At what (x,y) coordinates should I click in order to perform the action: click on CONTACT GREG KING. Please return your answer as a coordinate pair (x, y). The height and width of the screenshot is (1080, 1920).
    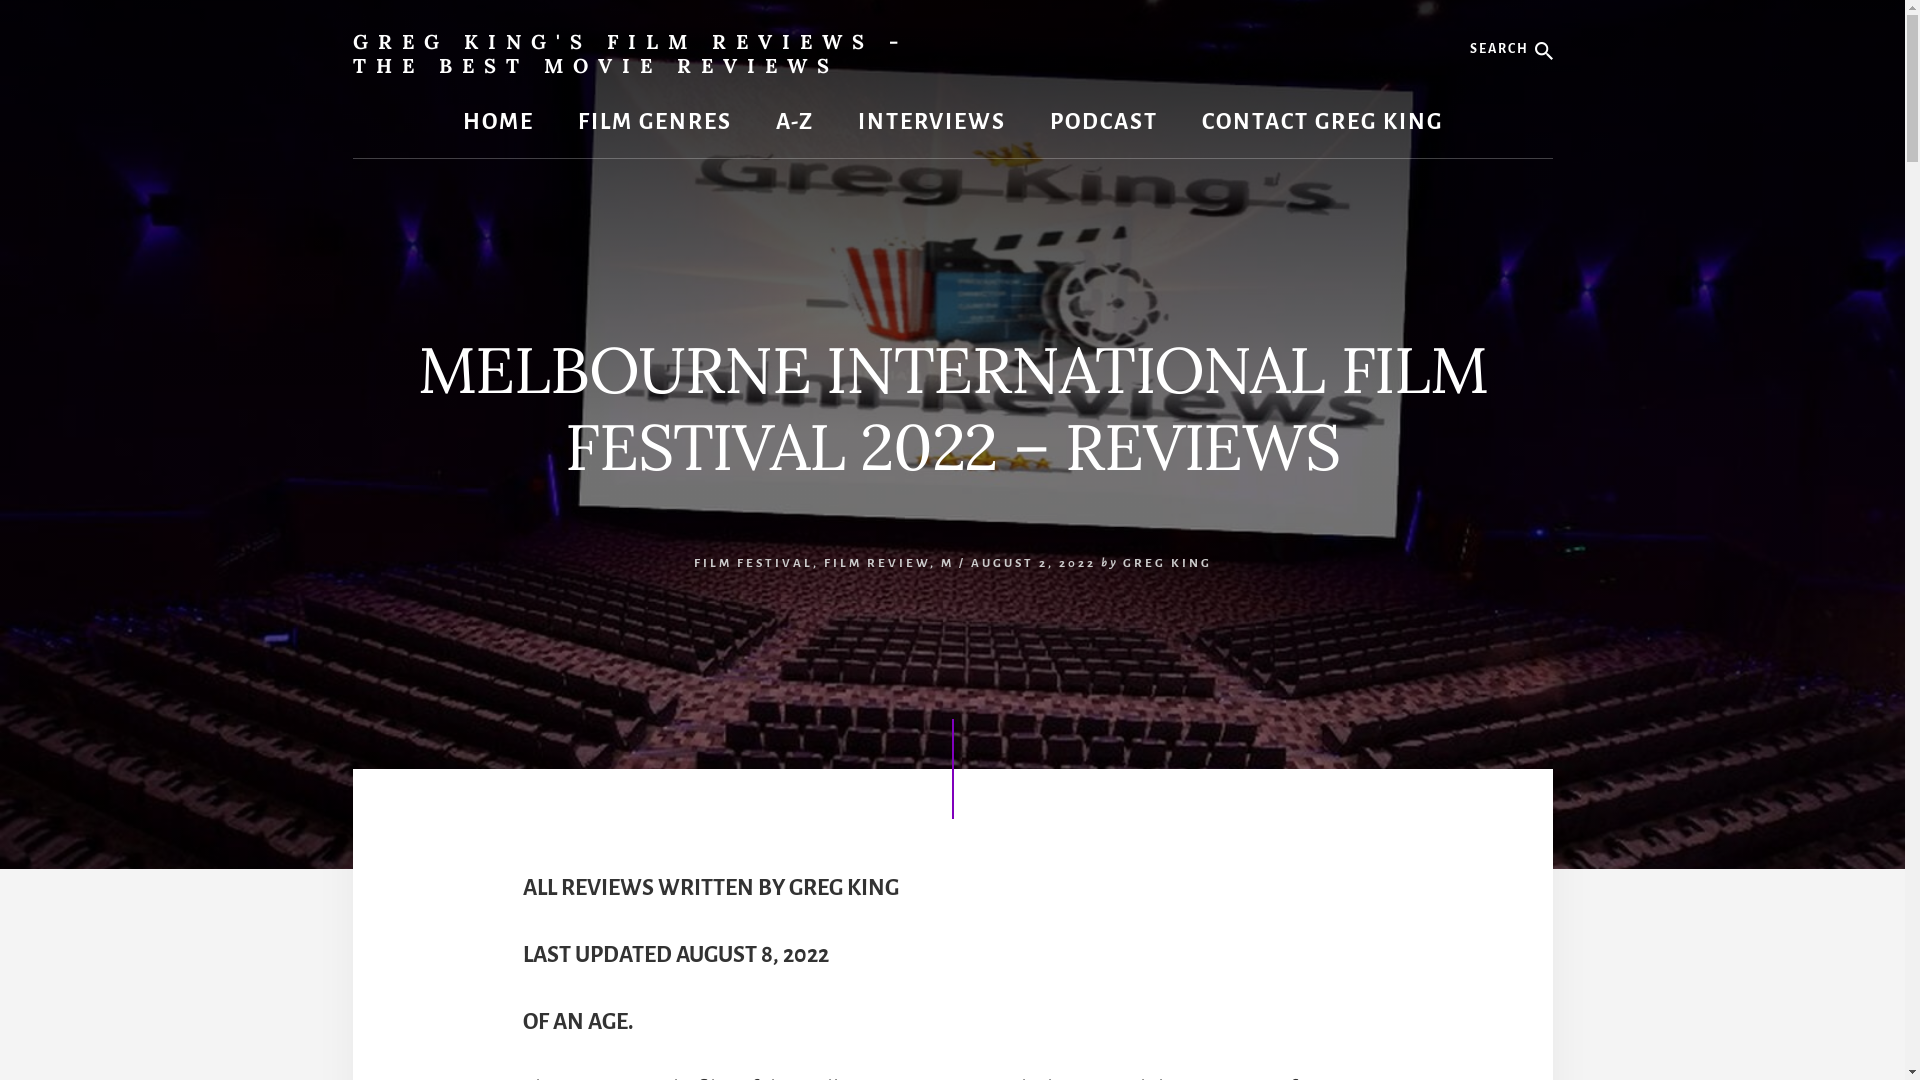
    Looking at the image, I should click on (1322, 123).